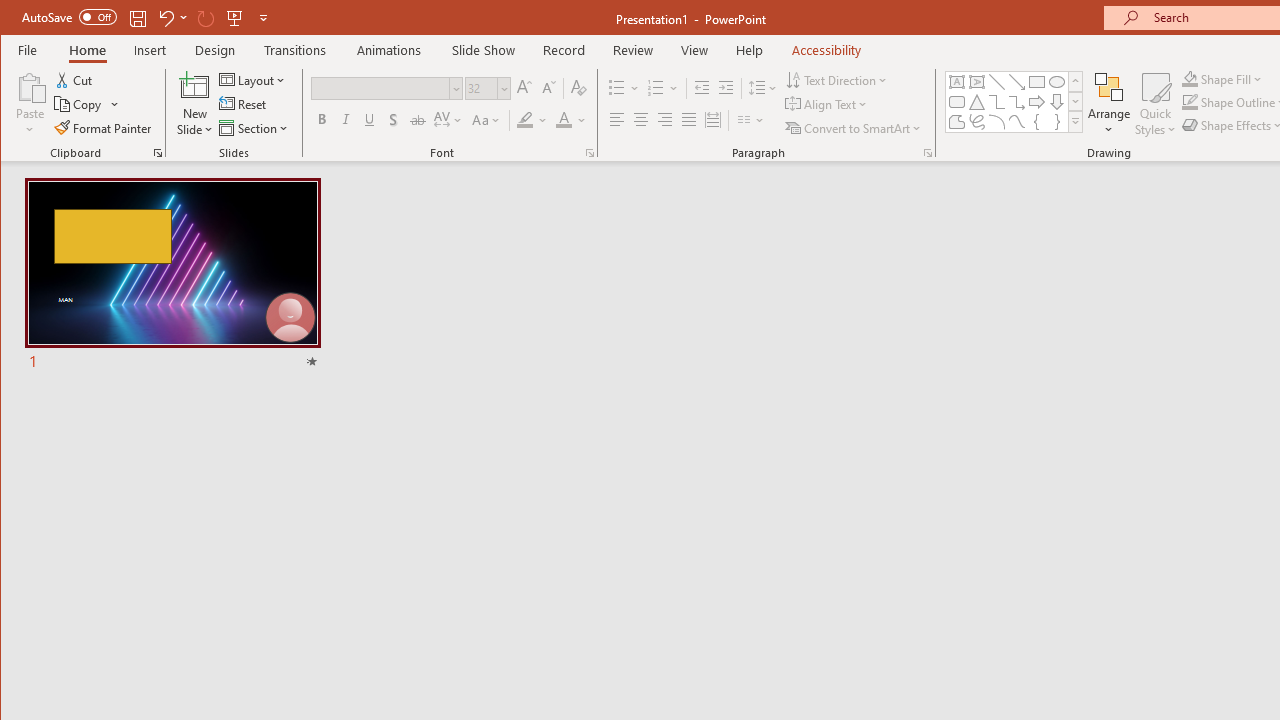 The height and width of the screenshot is (720, 1280). Describe the element at coordinates (571, 120) in the screenshot. I see `Font Color` at that location.